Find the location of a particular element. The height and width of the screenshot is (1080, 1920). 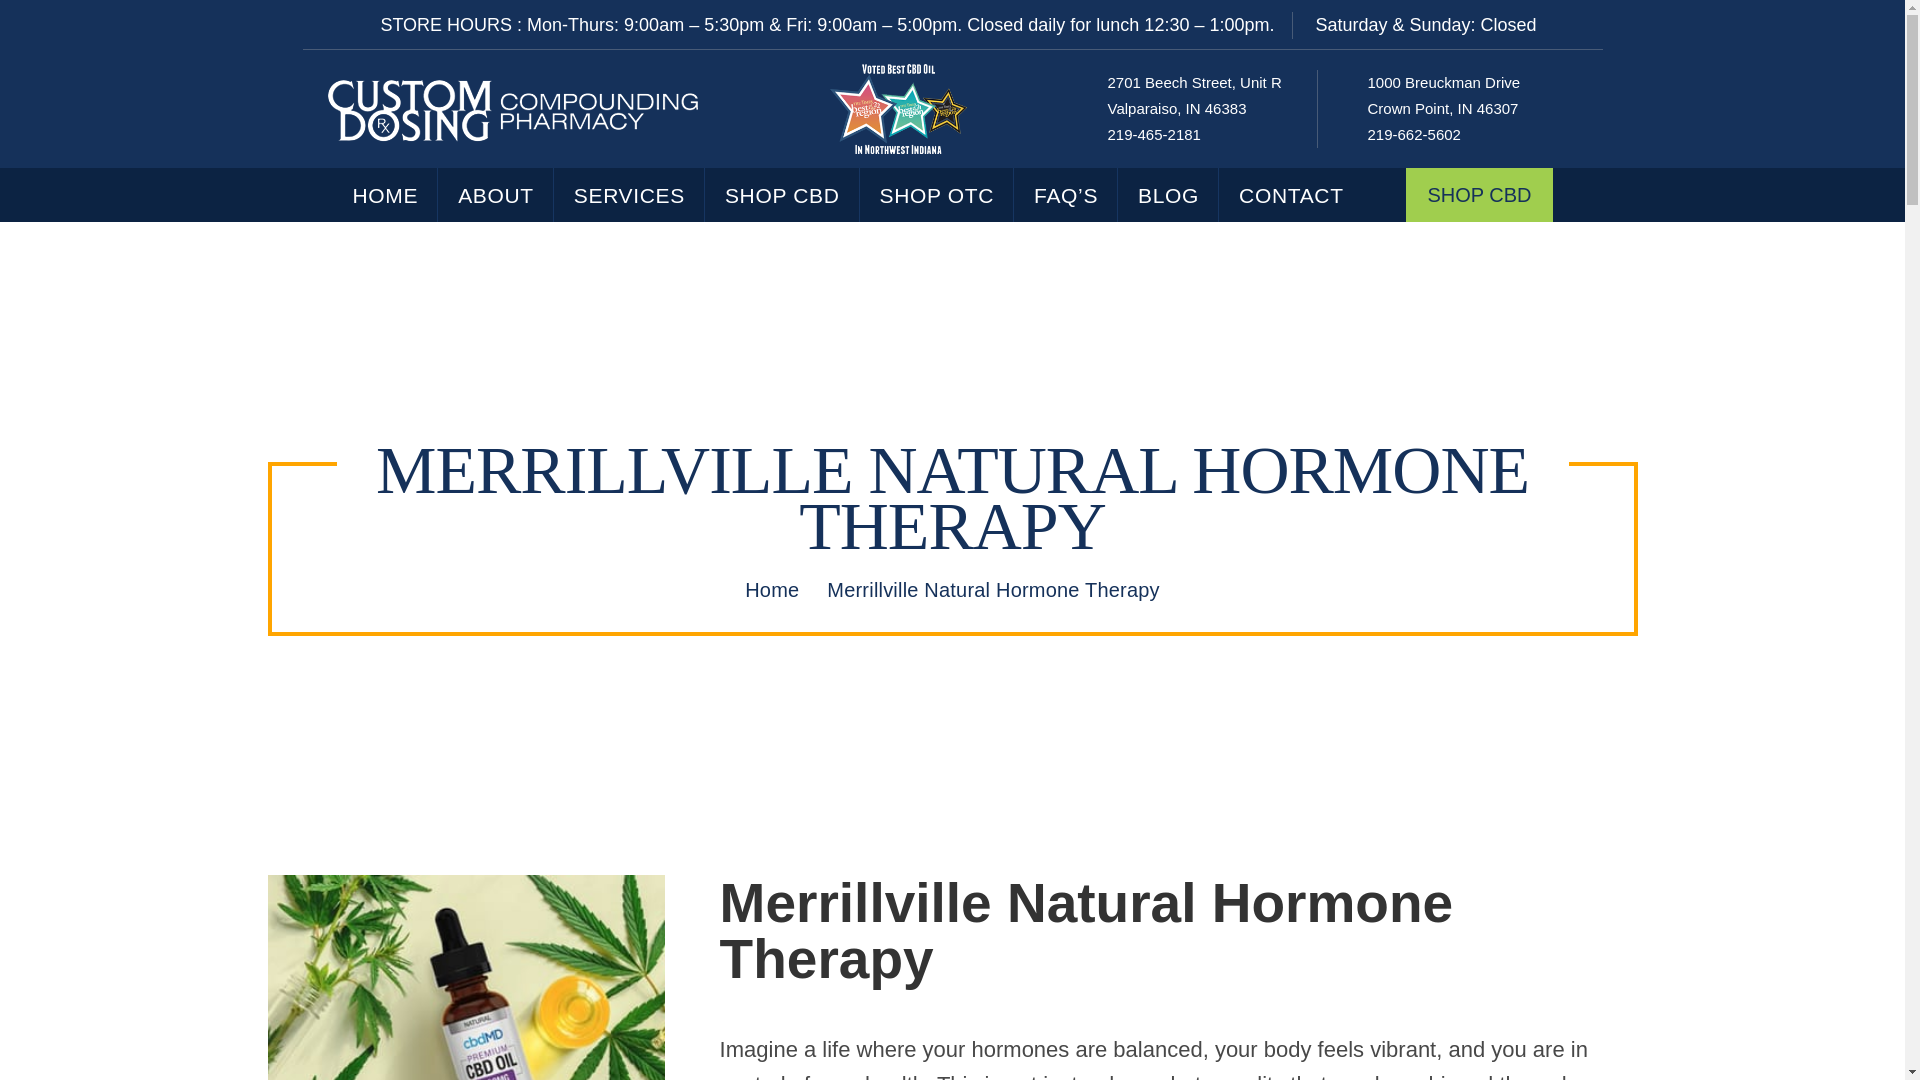

SHOP OTC is located at coordinates (938, 195).